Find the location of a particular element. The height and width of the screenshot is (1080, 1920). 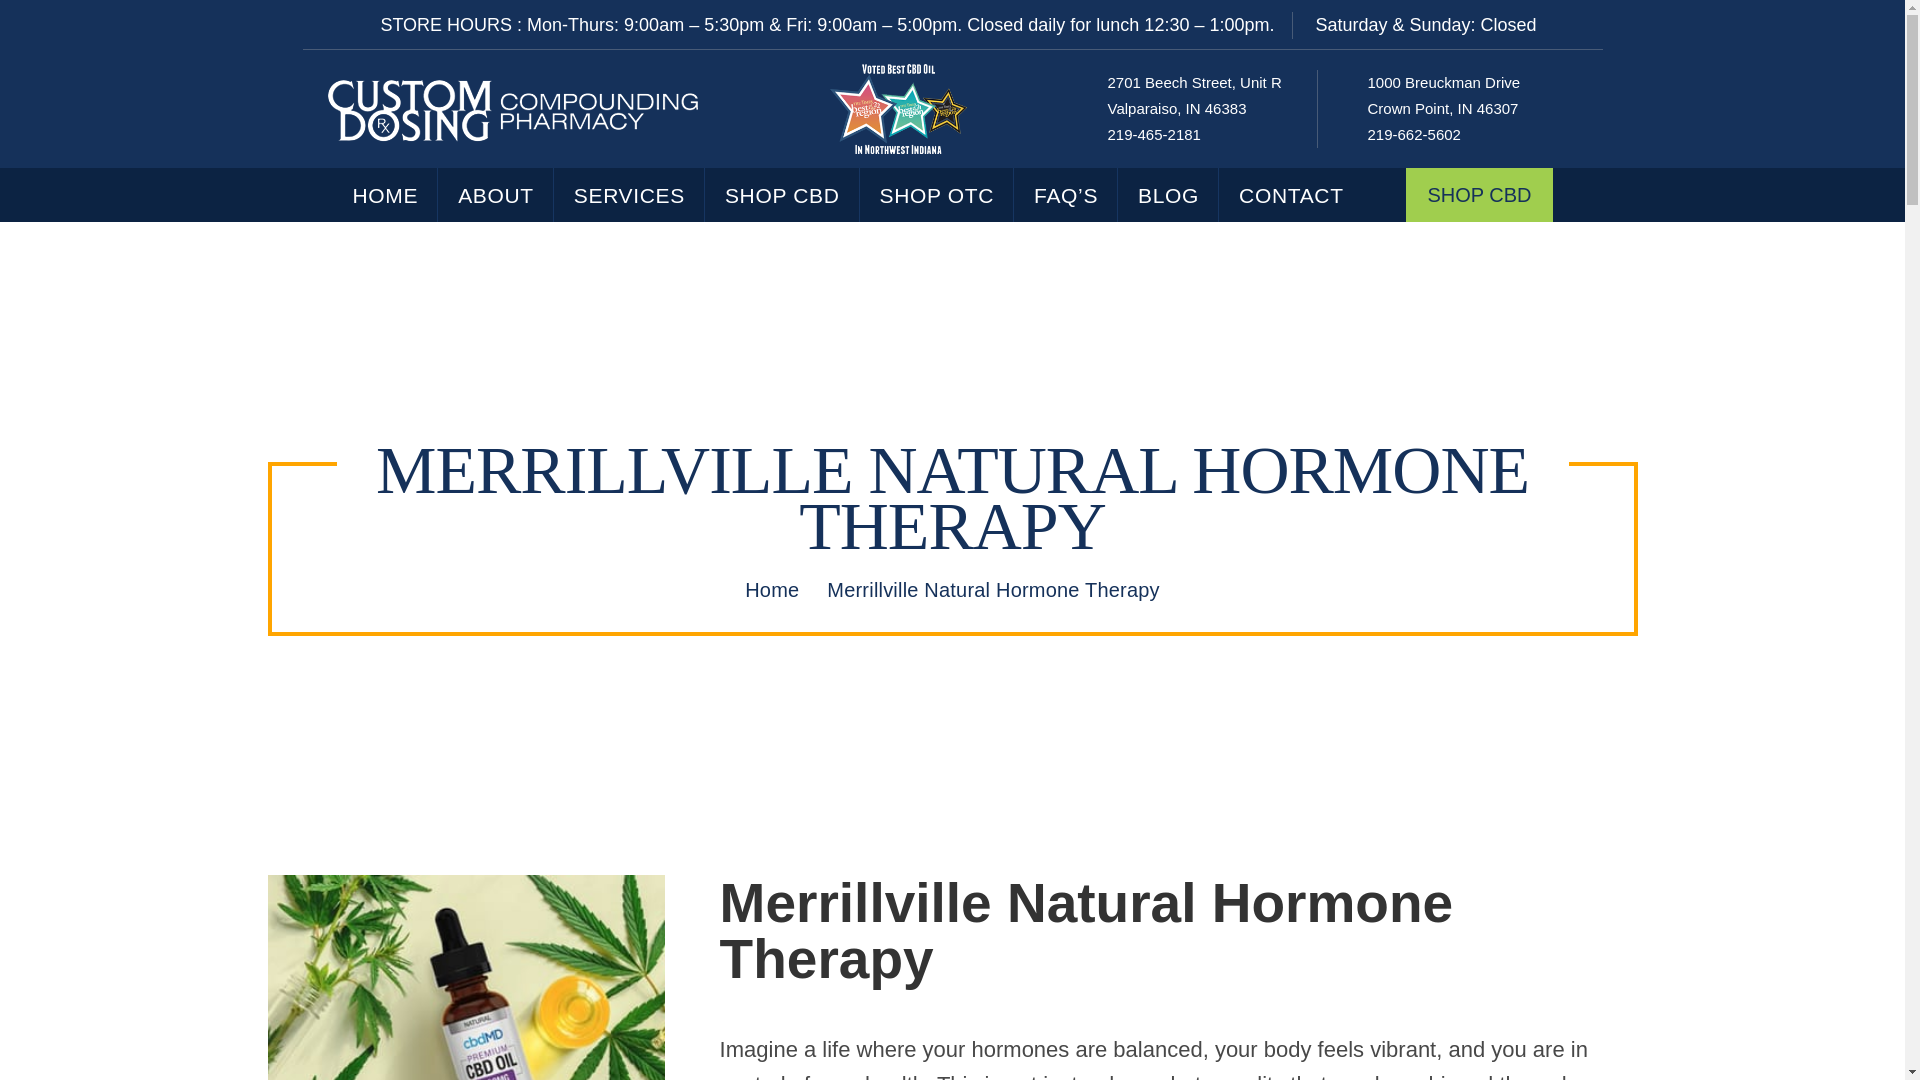

SHOP OTC is located at coordinates (938, 195).